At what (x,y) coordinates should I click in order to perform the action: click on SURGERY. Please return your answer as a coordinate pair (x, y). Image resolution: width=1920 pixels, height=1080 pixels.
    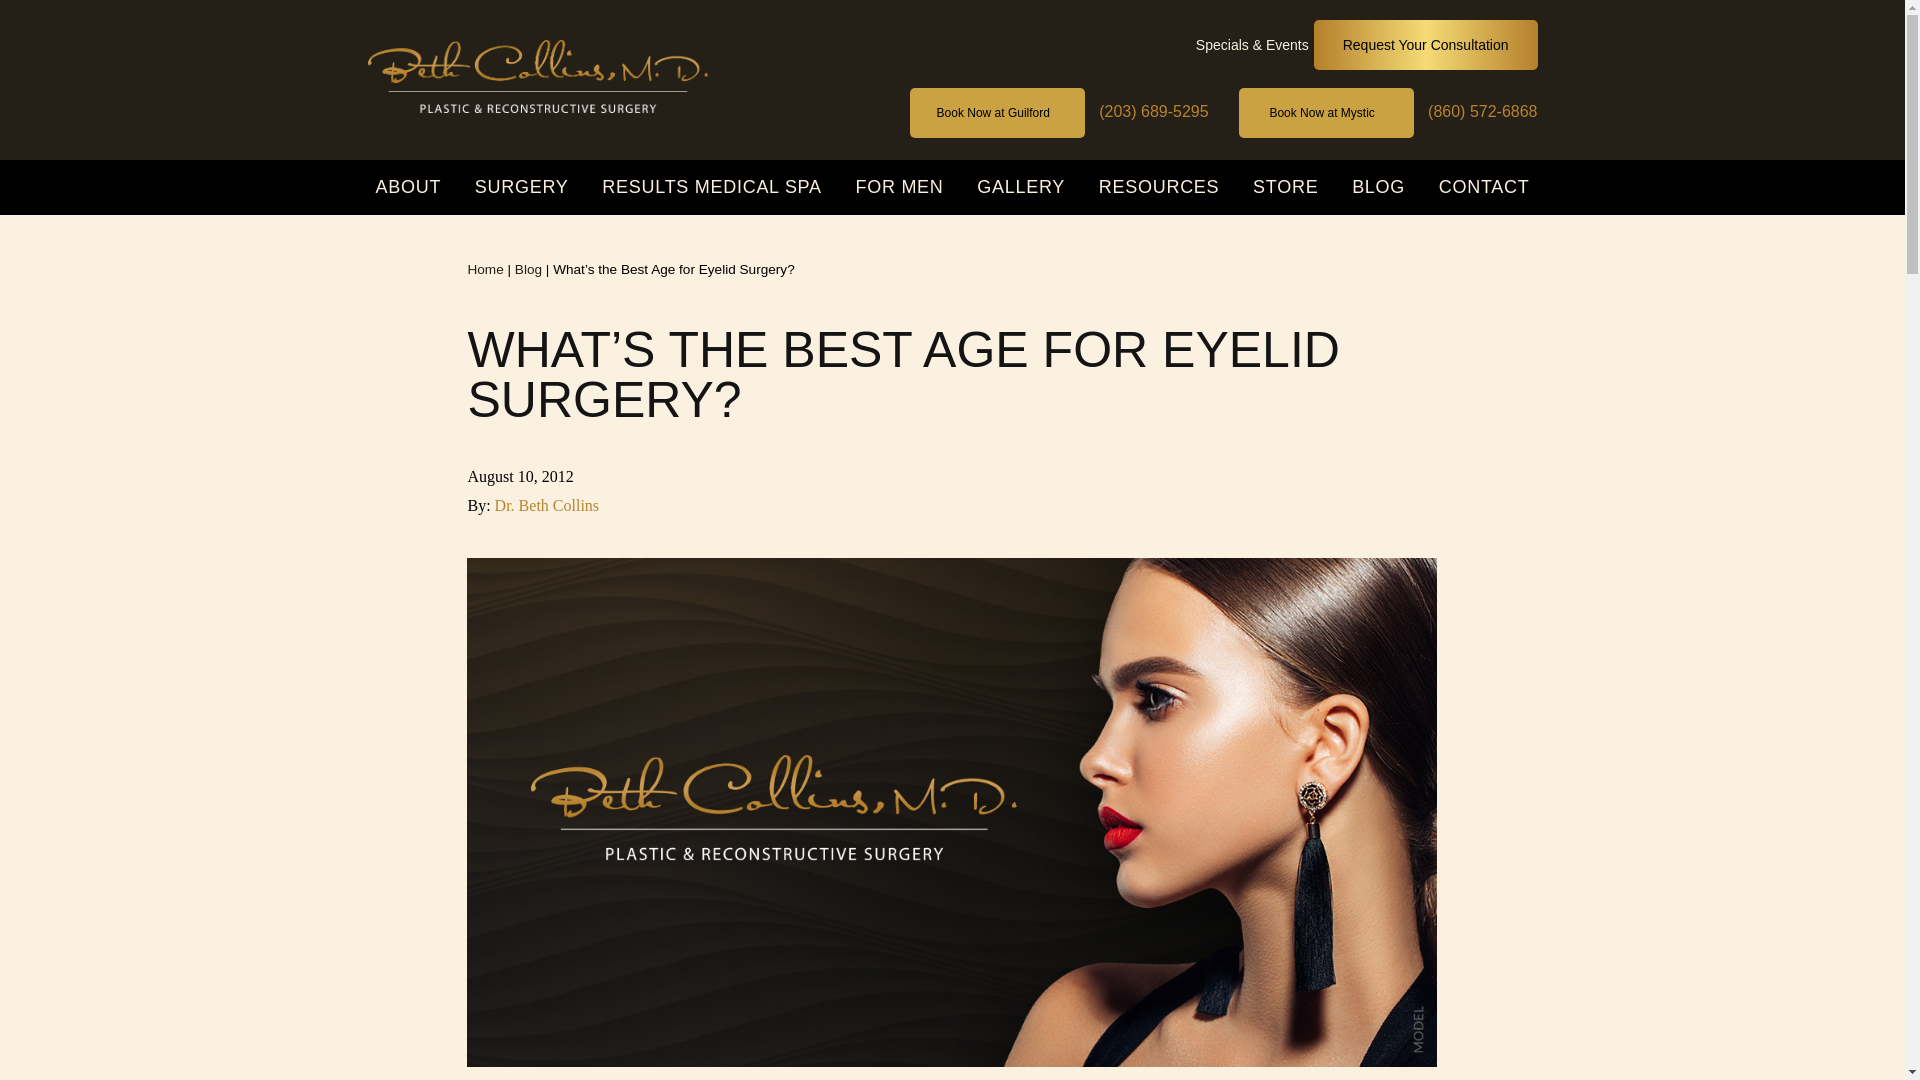
    Looking at the image, I should click on (522, 186).